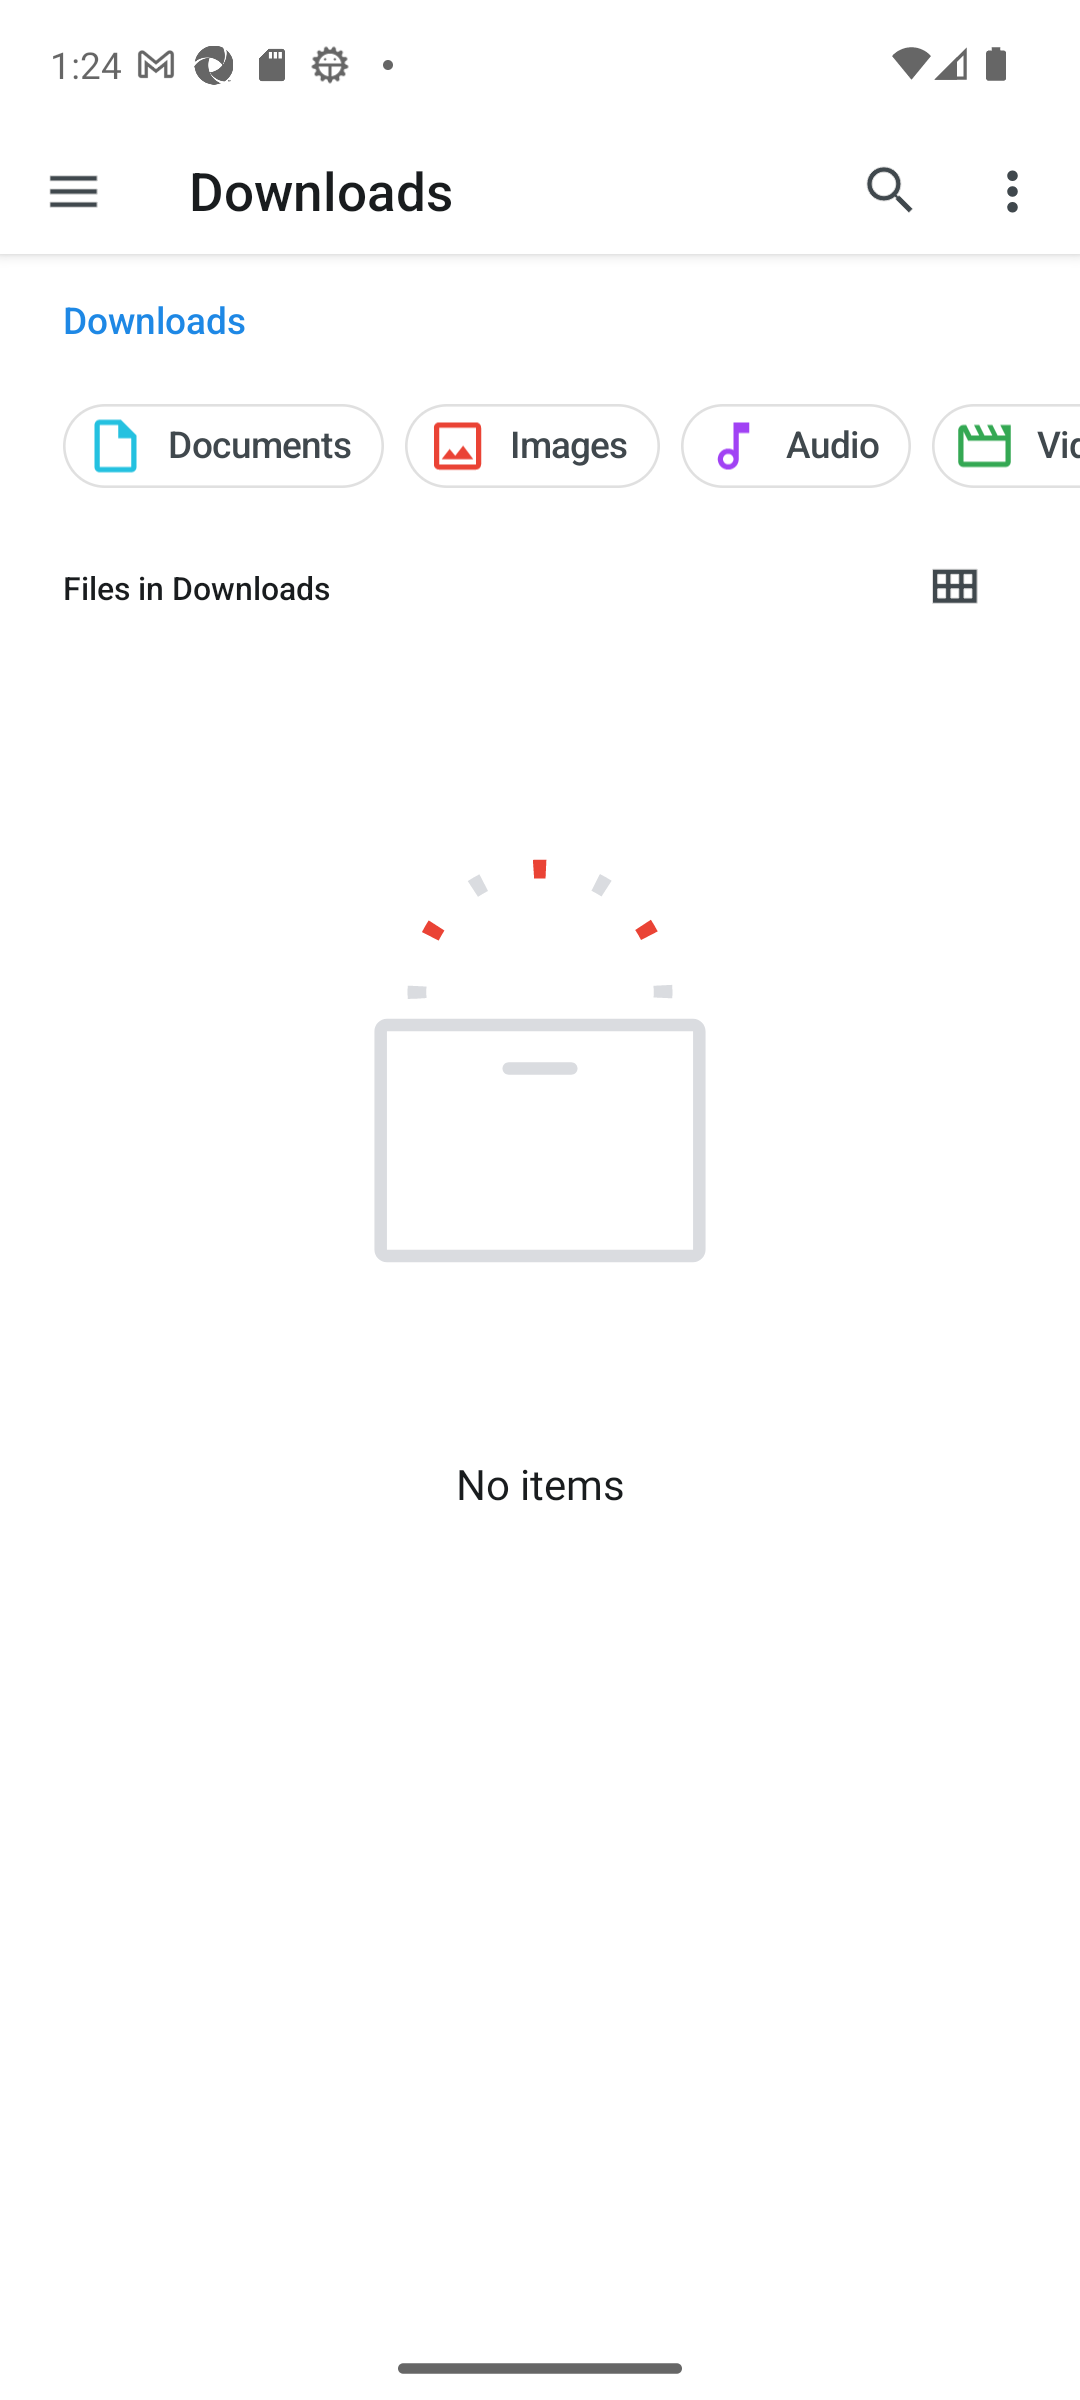  Describe the element at coordinates (73, 190) in the screenshot. I see `Show roots` at that location.